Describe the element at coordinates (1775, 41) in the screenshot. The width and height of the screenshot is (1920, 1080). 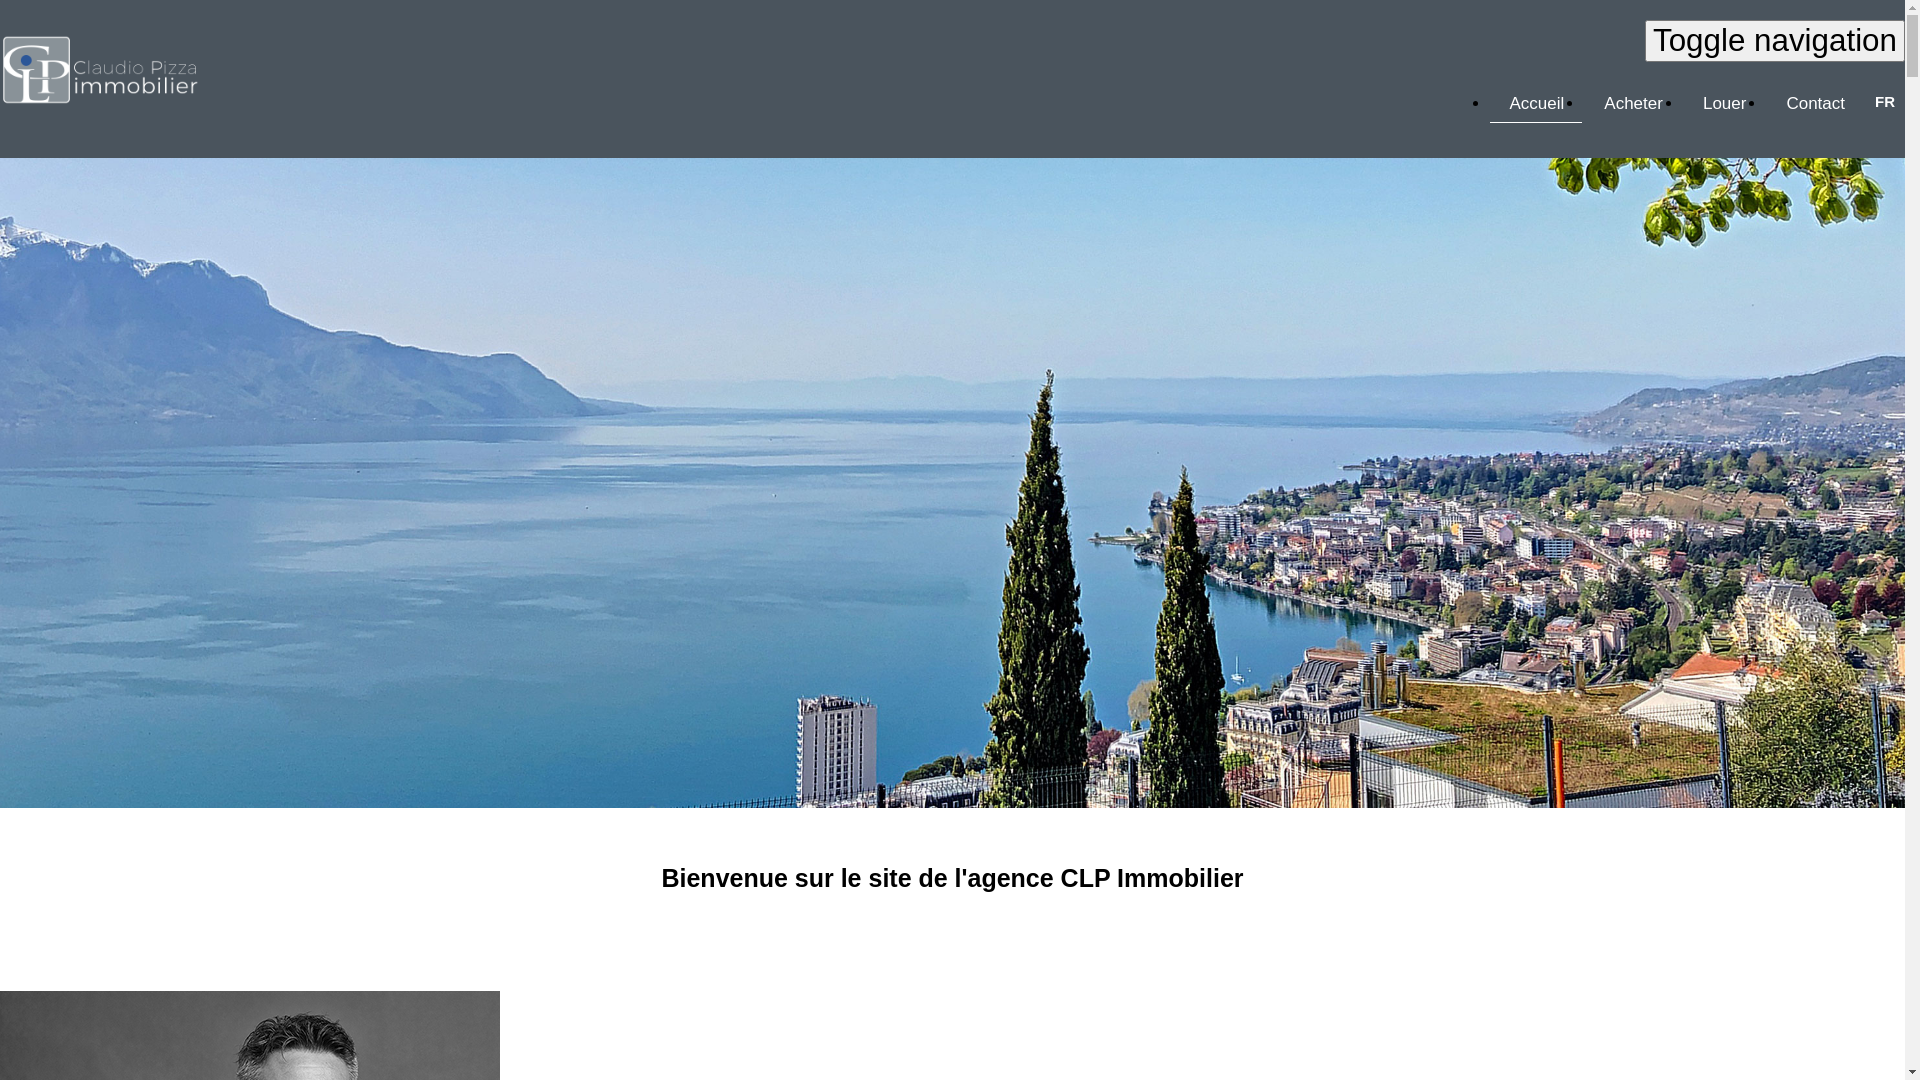
I see `Toggle navigation` at that location.